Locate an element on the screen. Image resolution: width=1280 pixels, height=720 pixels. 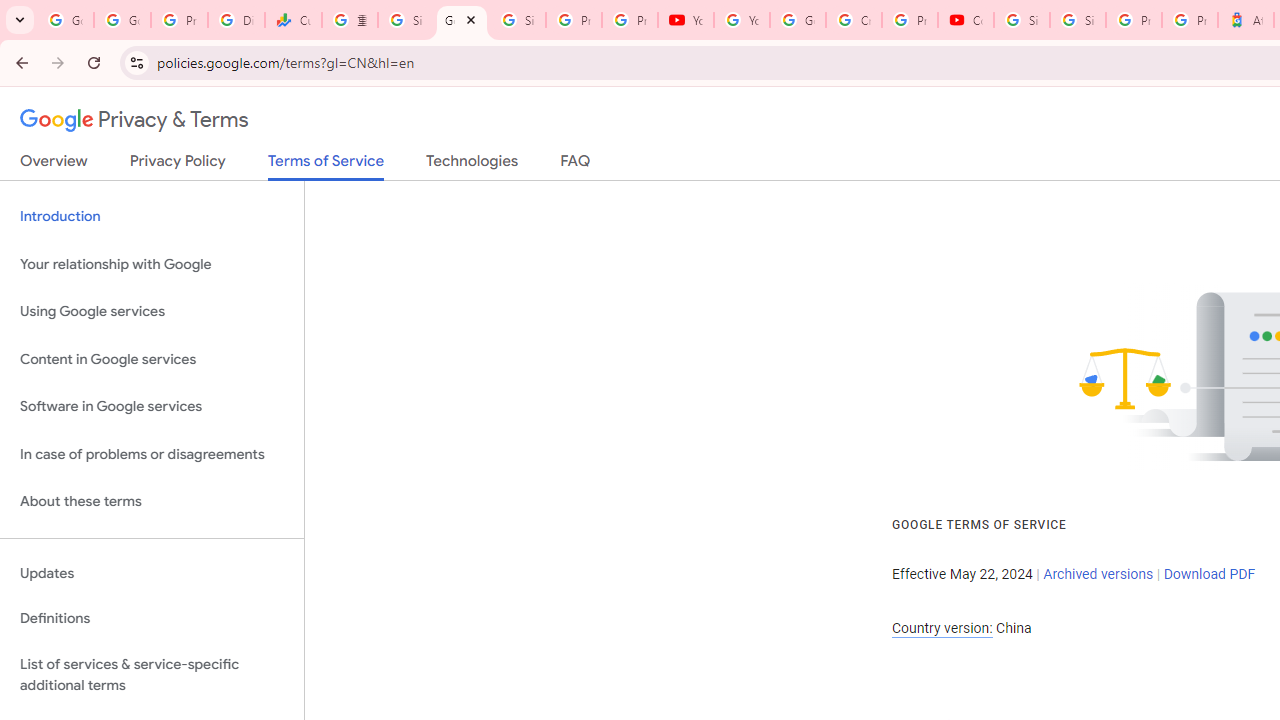
Google Workspace Admin Community is located at coordinates (65, 20).